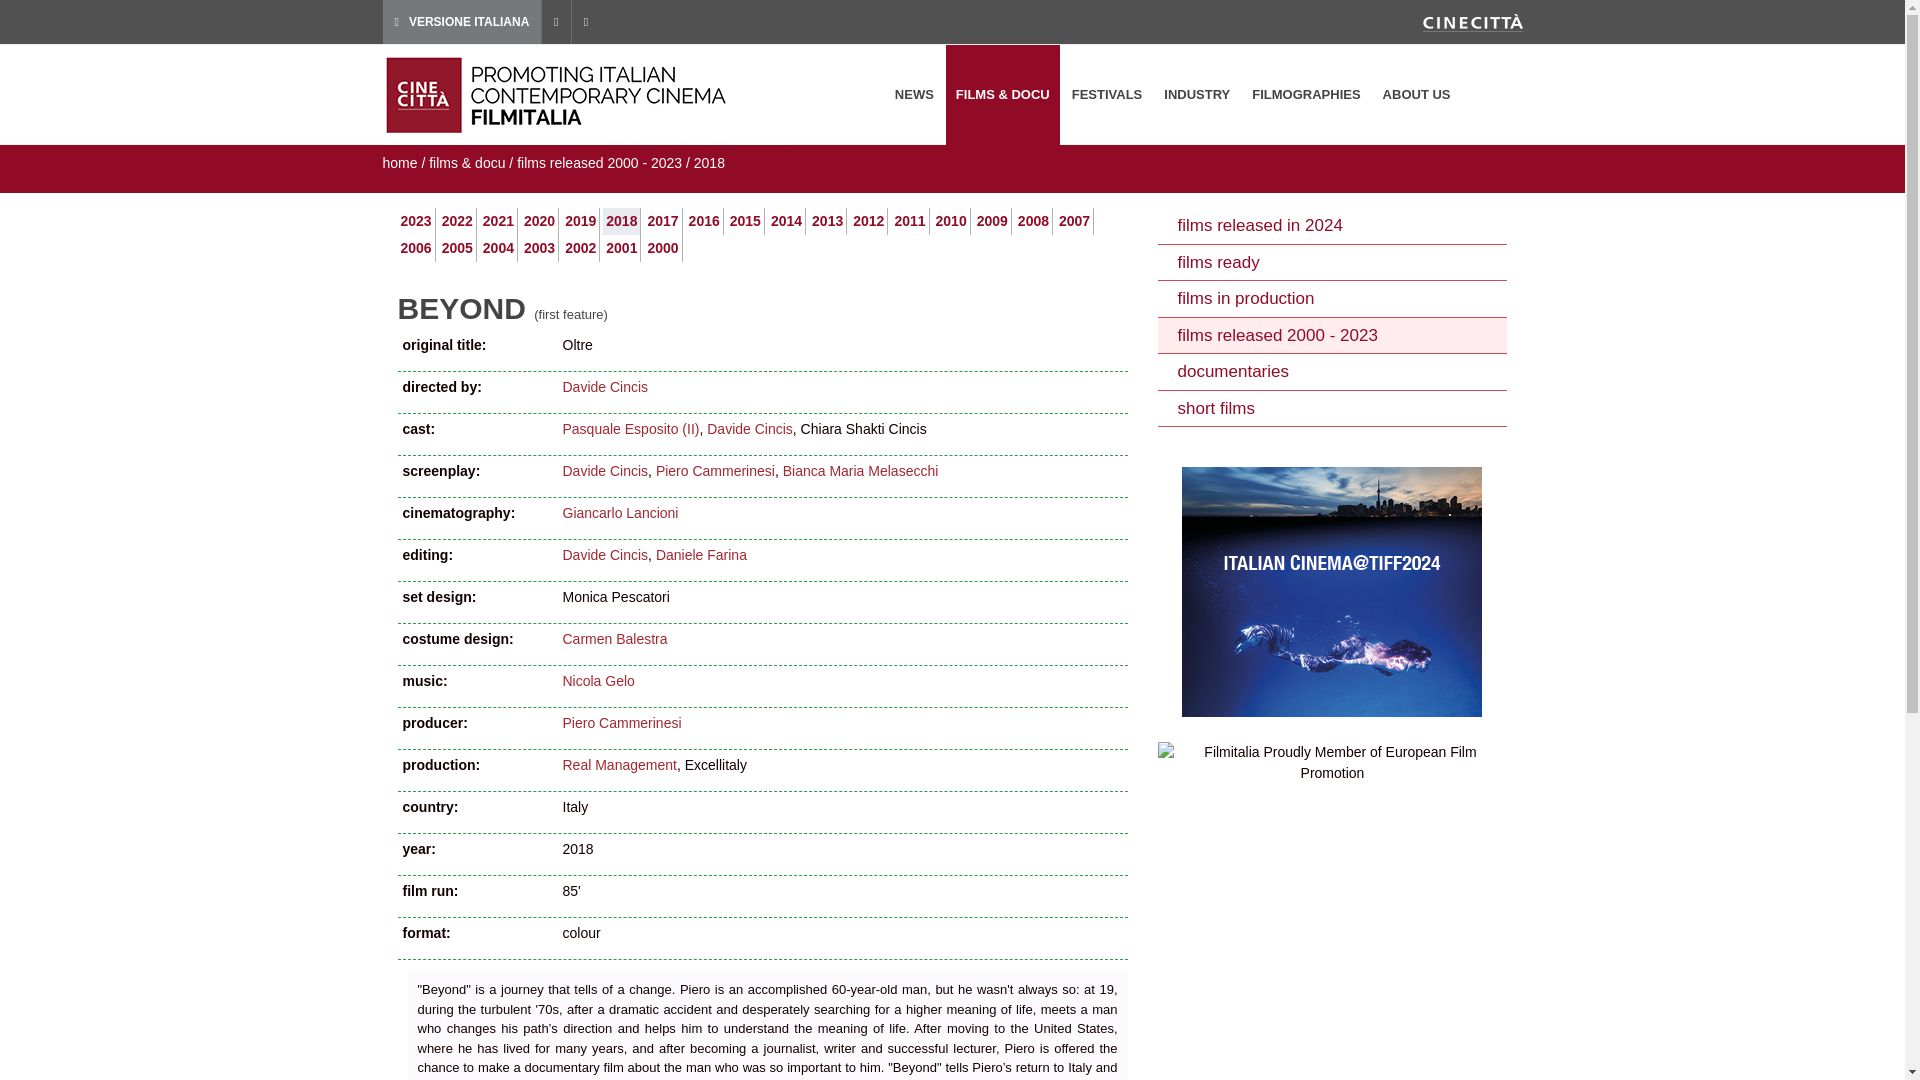 This screenshot has width=1920, height=1080. Describe the element at coordinates (414, 247) in the screenshot. I see `2006` at that location.